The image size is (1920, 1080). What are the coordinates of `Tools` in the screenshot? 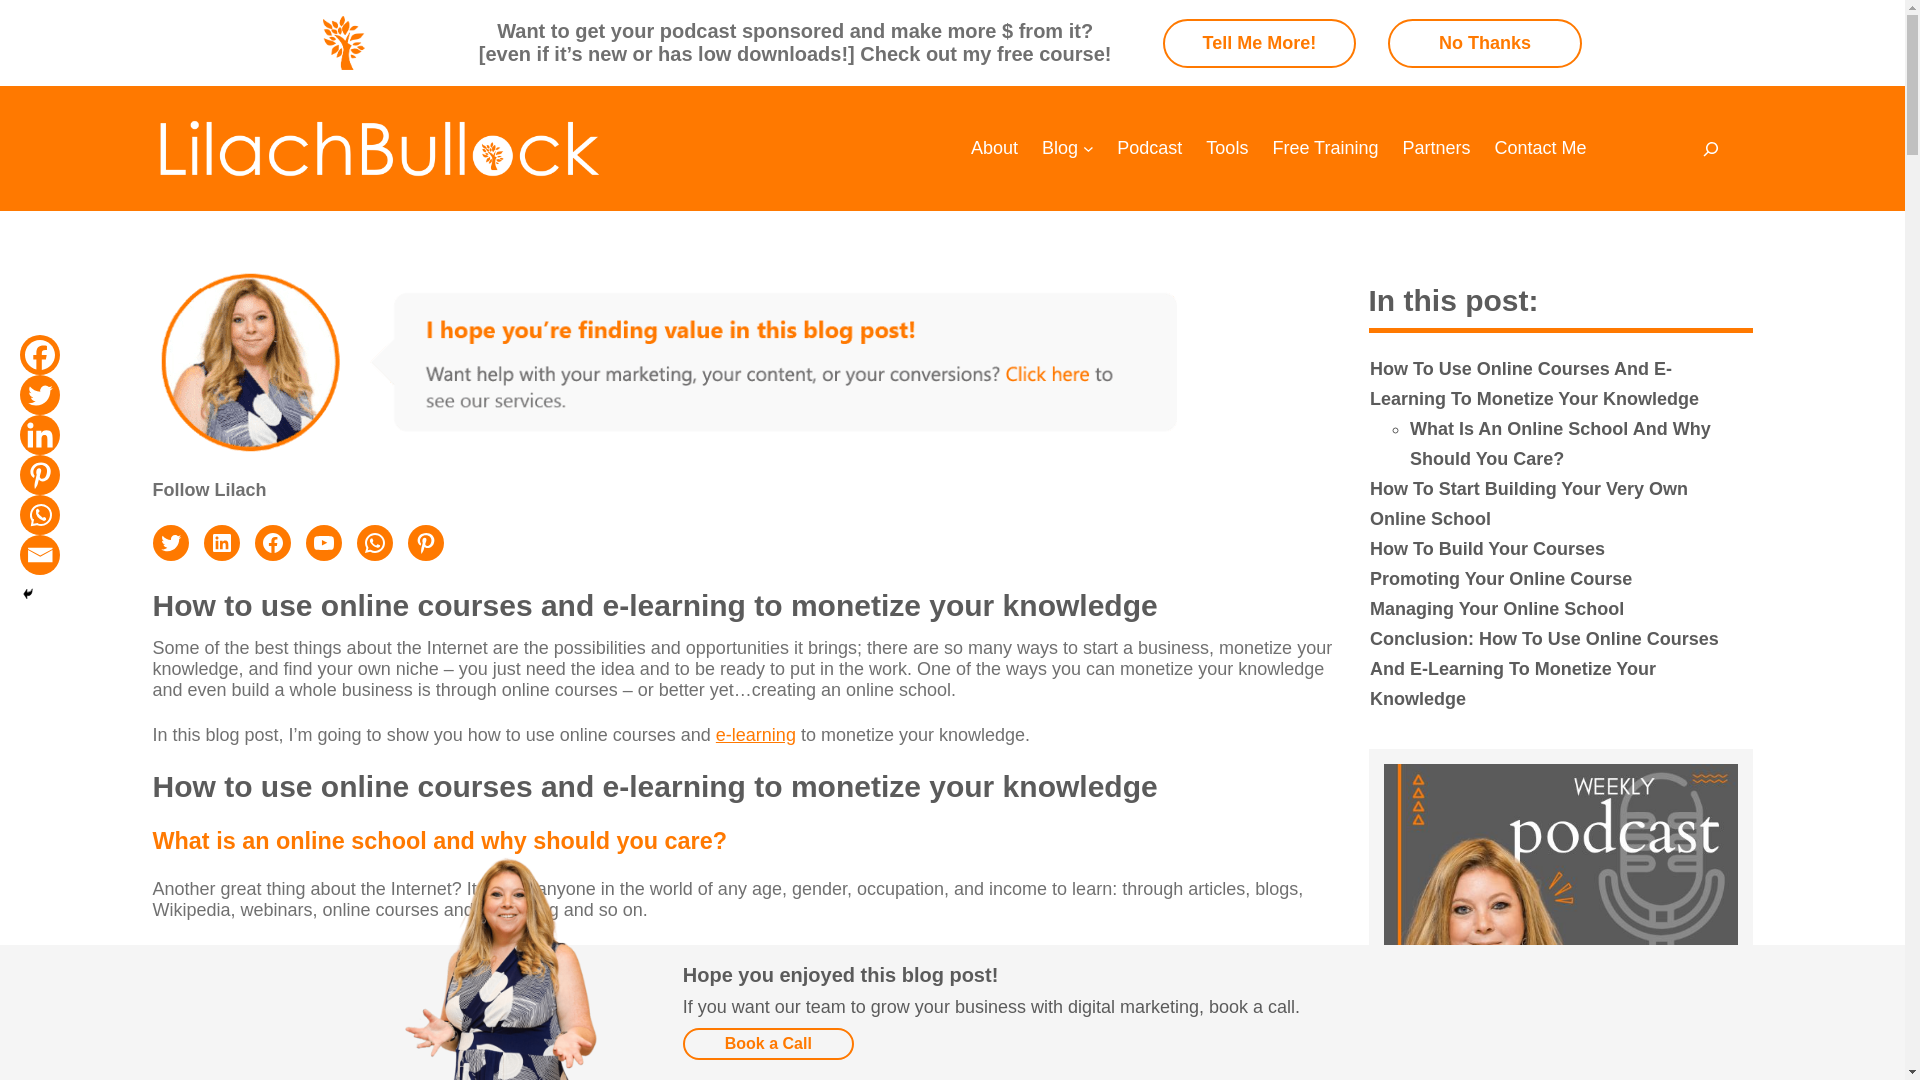 It's located at (1226, 148).